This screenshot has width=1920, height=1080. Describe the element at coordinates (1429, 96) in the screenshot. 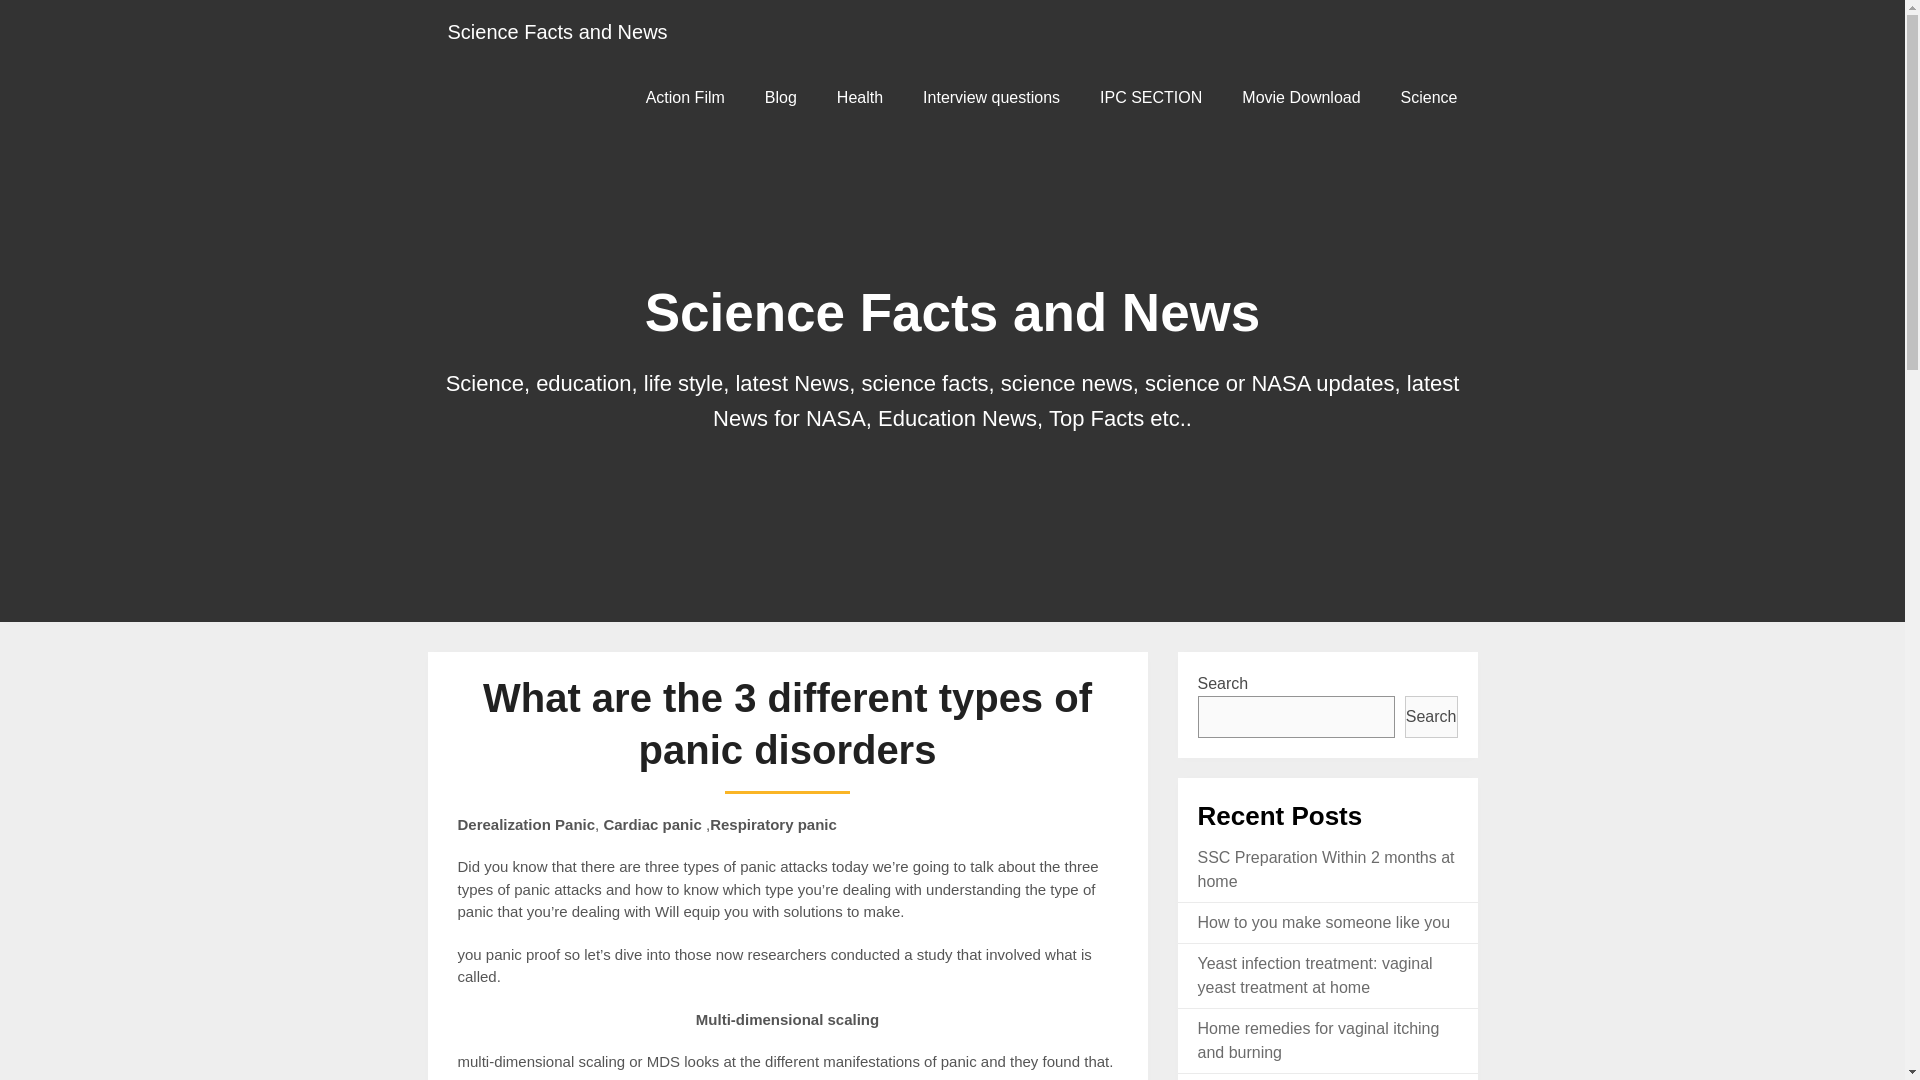

I see `Science` at that location.